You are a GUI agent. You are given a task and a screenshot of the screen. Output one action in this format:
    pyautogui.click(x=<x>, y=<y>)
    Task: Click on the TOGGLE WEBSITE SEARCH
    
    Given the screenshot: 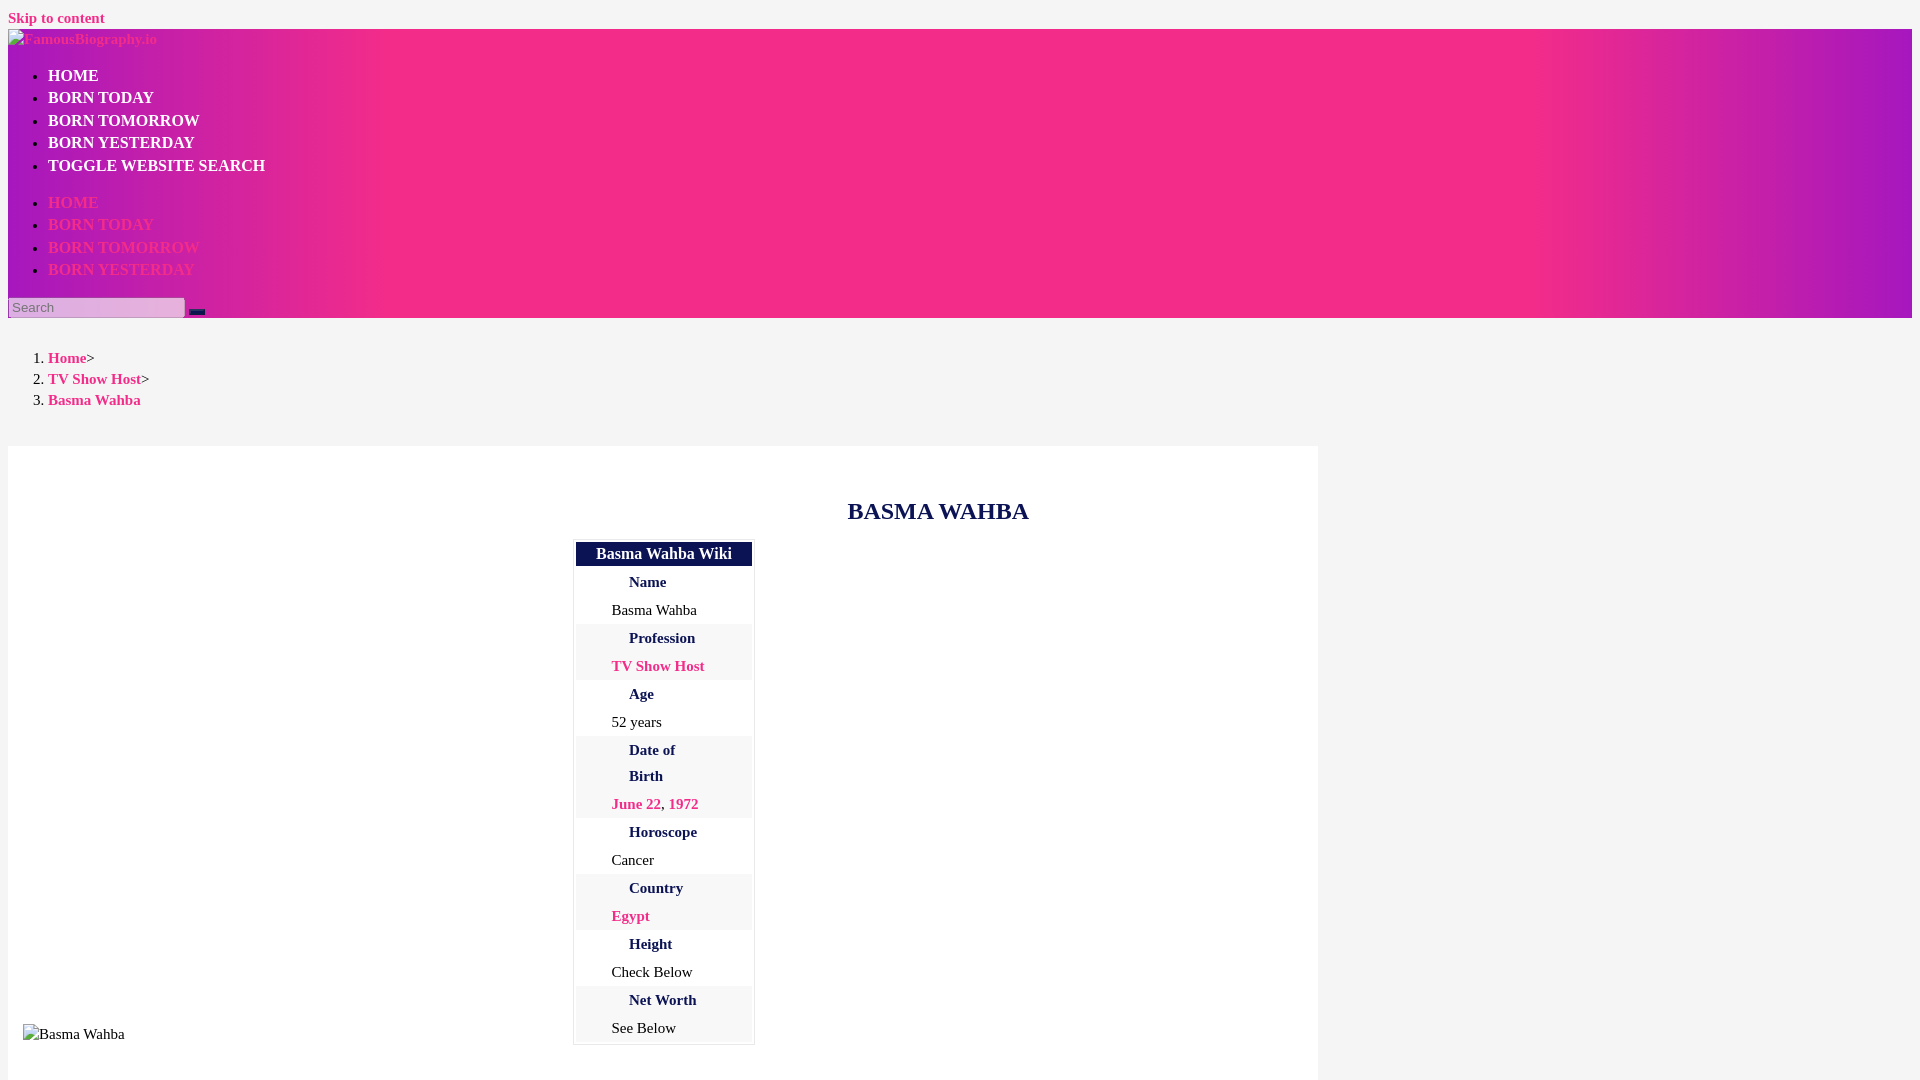 What is the action you would take?
    pyautogui.click(x=156, y=164)
    